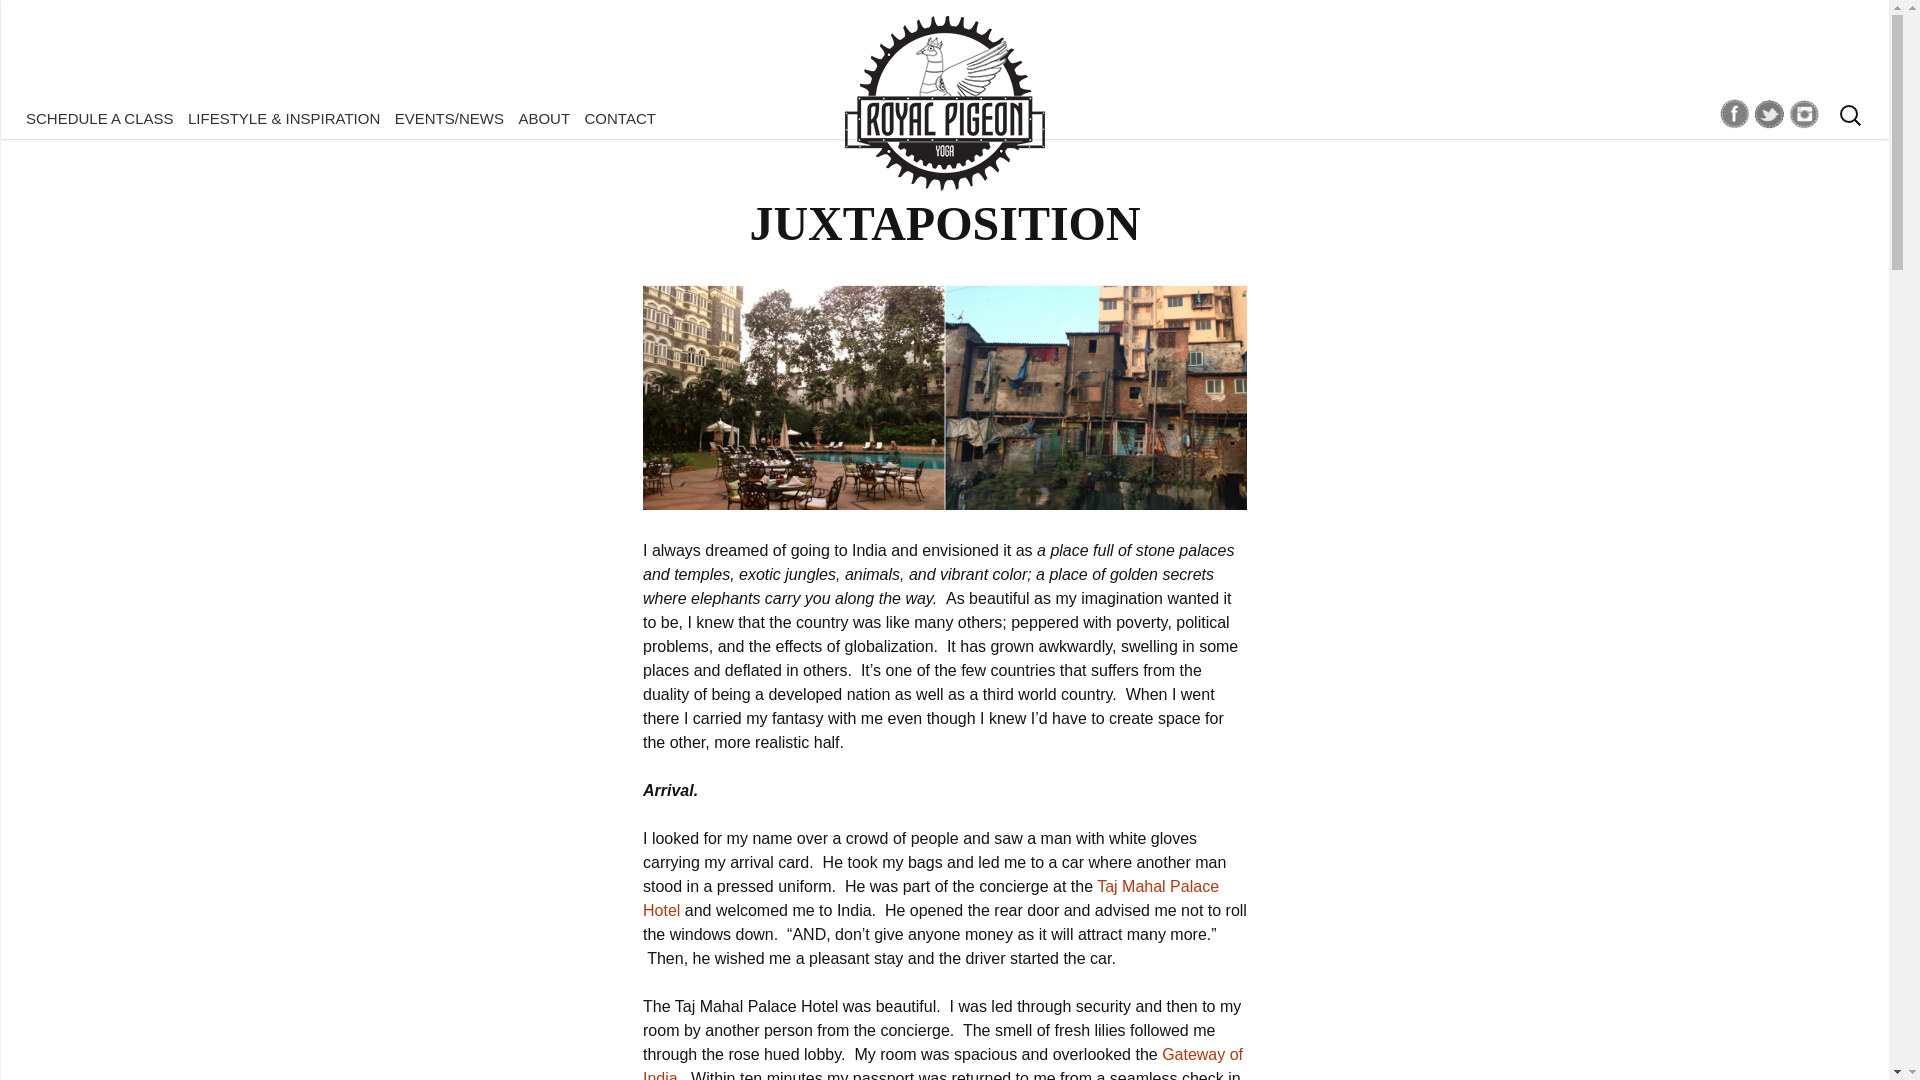 This screenshot has height=1080, width=1920. What do you see at coordinates (74, 117) in the screenshot?
I see `Skip to content` at bounding box center [74, 117].